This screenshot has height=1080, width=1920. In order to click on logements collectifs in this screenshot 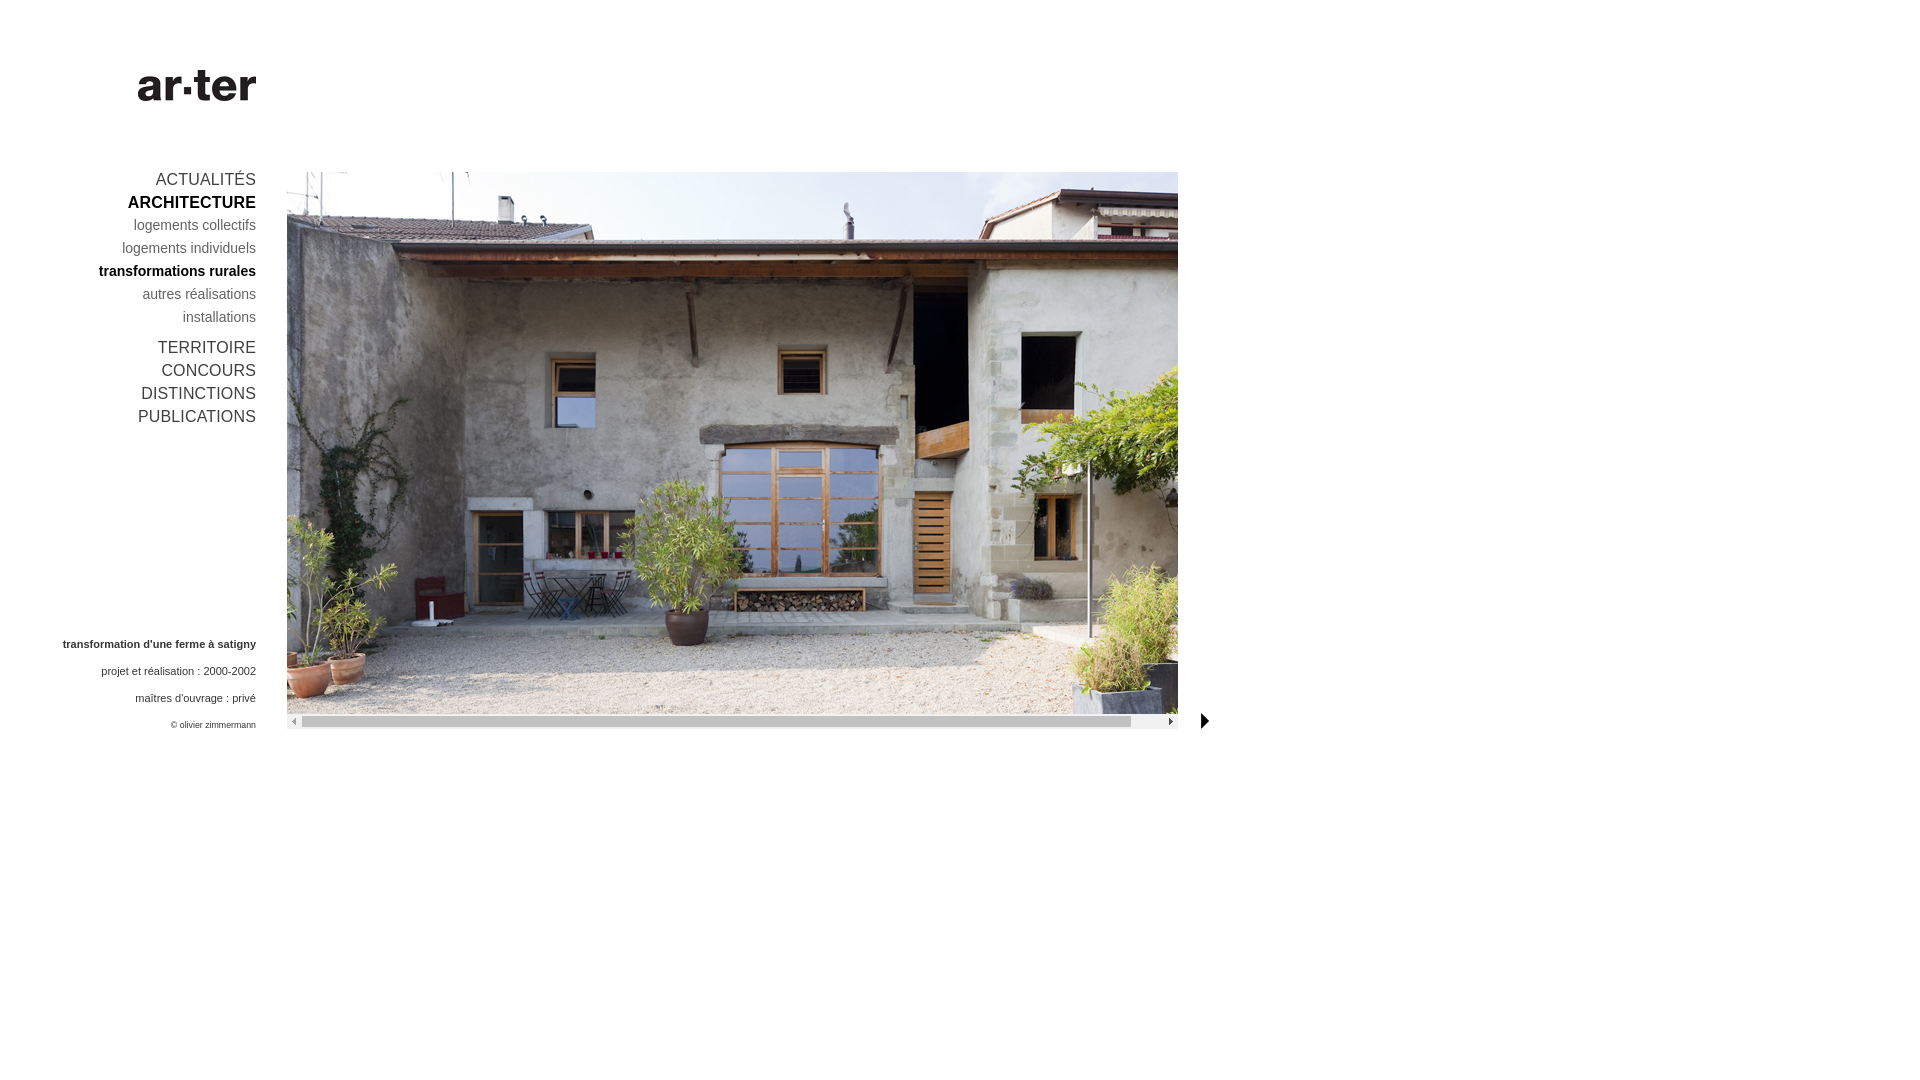, I will do `click(195, 225)`.